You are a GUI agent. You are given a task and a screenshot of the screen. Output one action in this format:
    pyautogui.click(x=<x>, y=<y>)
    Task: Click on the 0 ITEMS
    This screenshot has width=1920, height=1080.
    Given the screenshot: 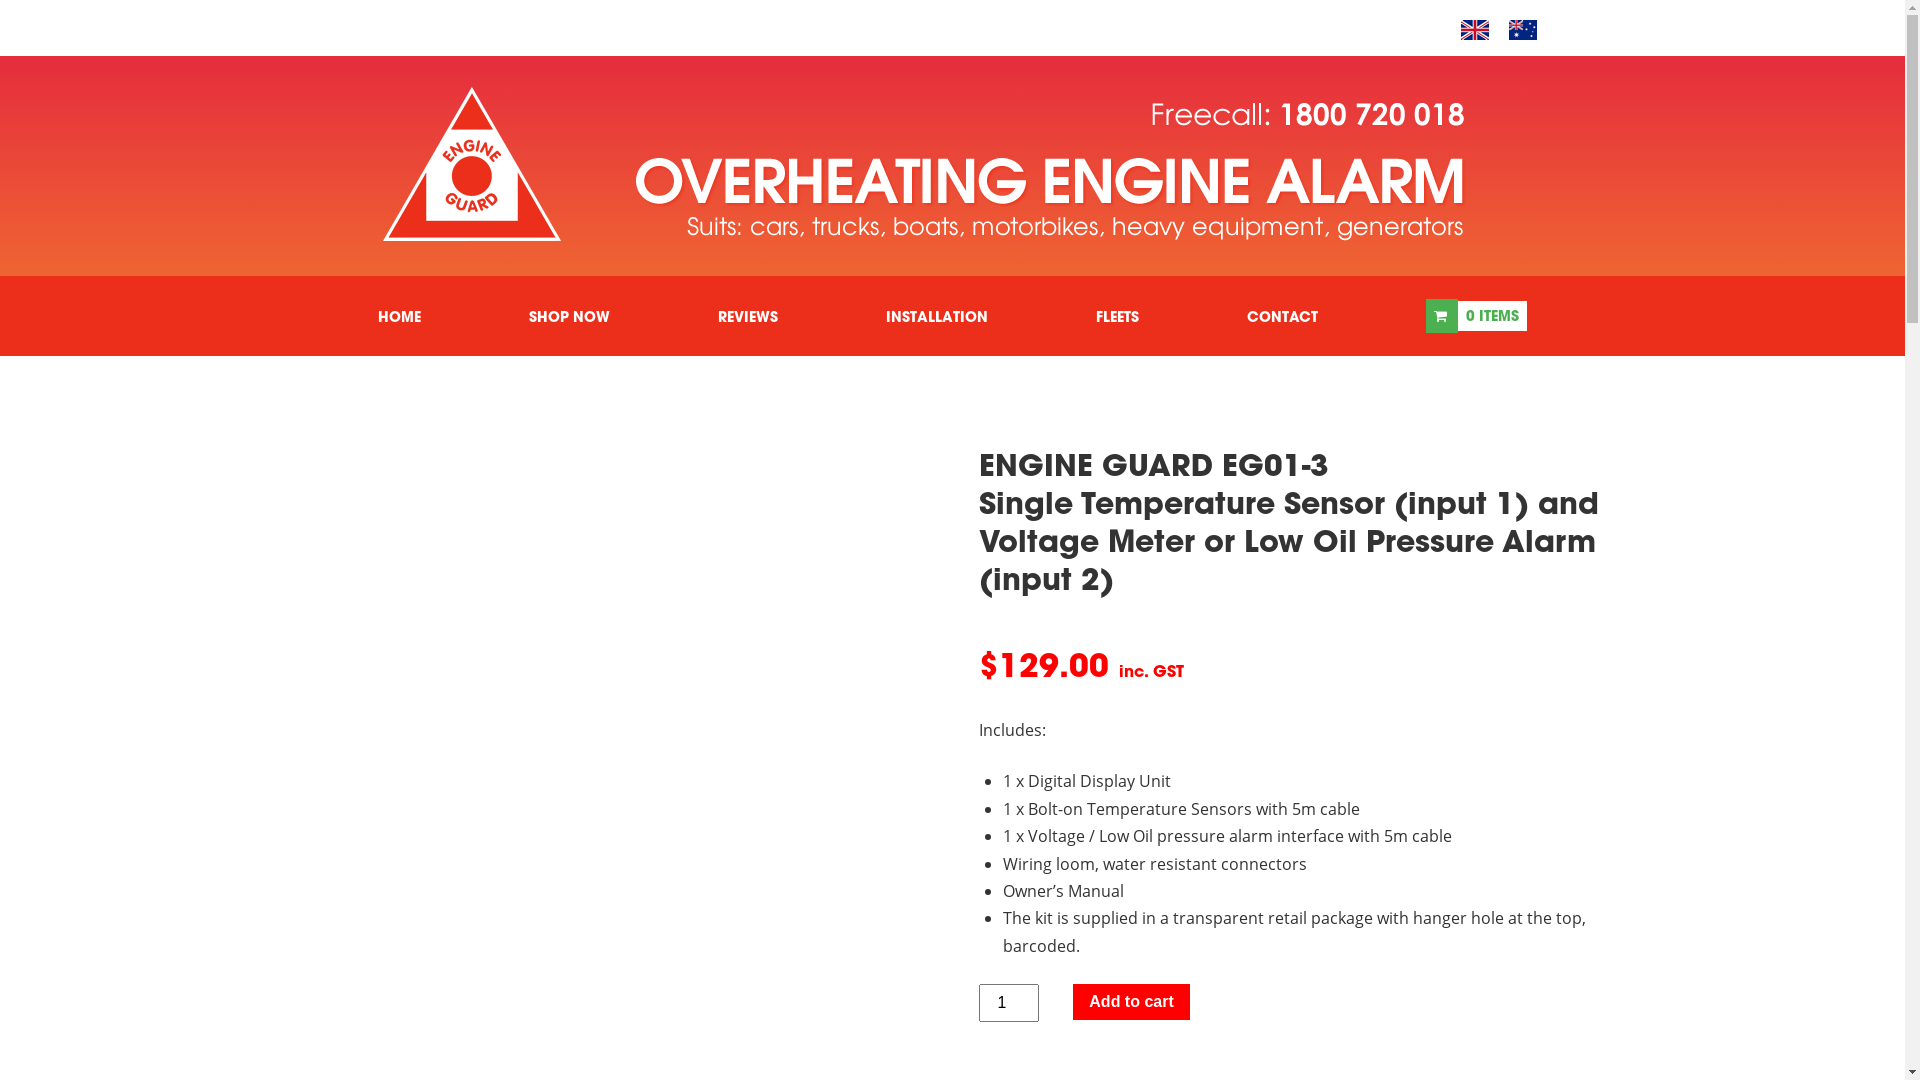 What is the action you would take?
    pyautogui.click(x=1477, y=316)
    